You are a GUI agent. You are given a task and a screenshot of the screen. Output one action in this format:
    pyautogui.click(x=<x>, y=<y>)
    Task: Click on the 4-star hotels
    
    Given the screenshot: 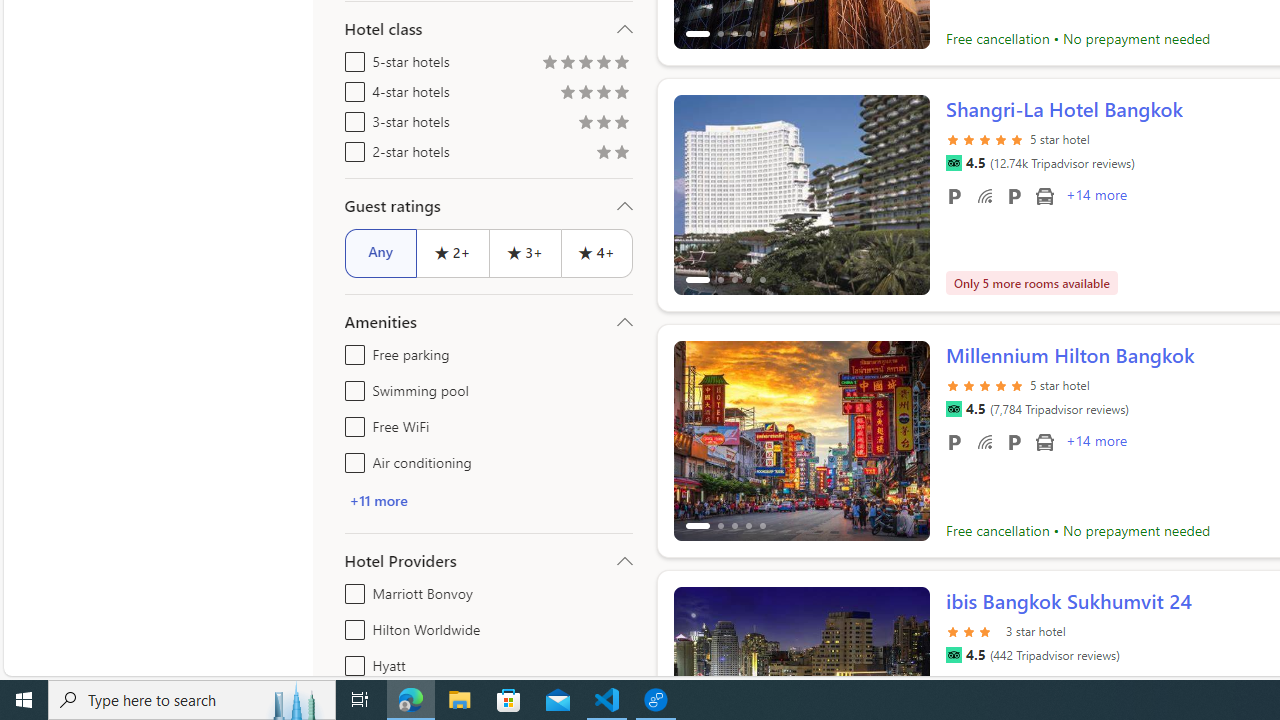 What is the action you would take?
    pyautogui.click(x=351, y=88)
    